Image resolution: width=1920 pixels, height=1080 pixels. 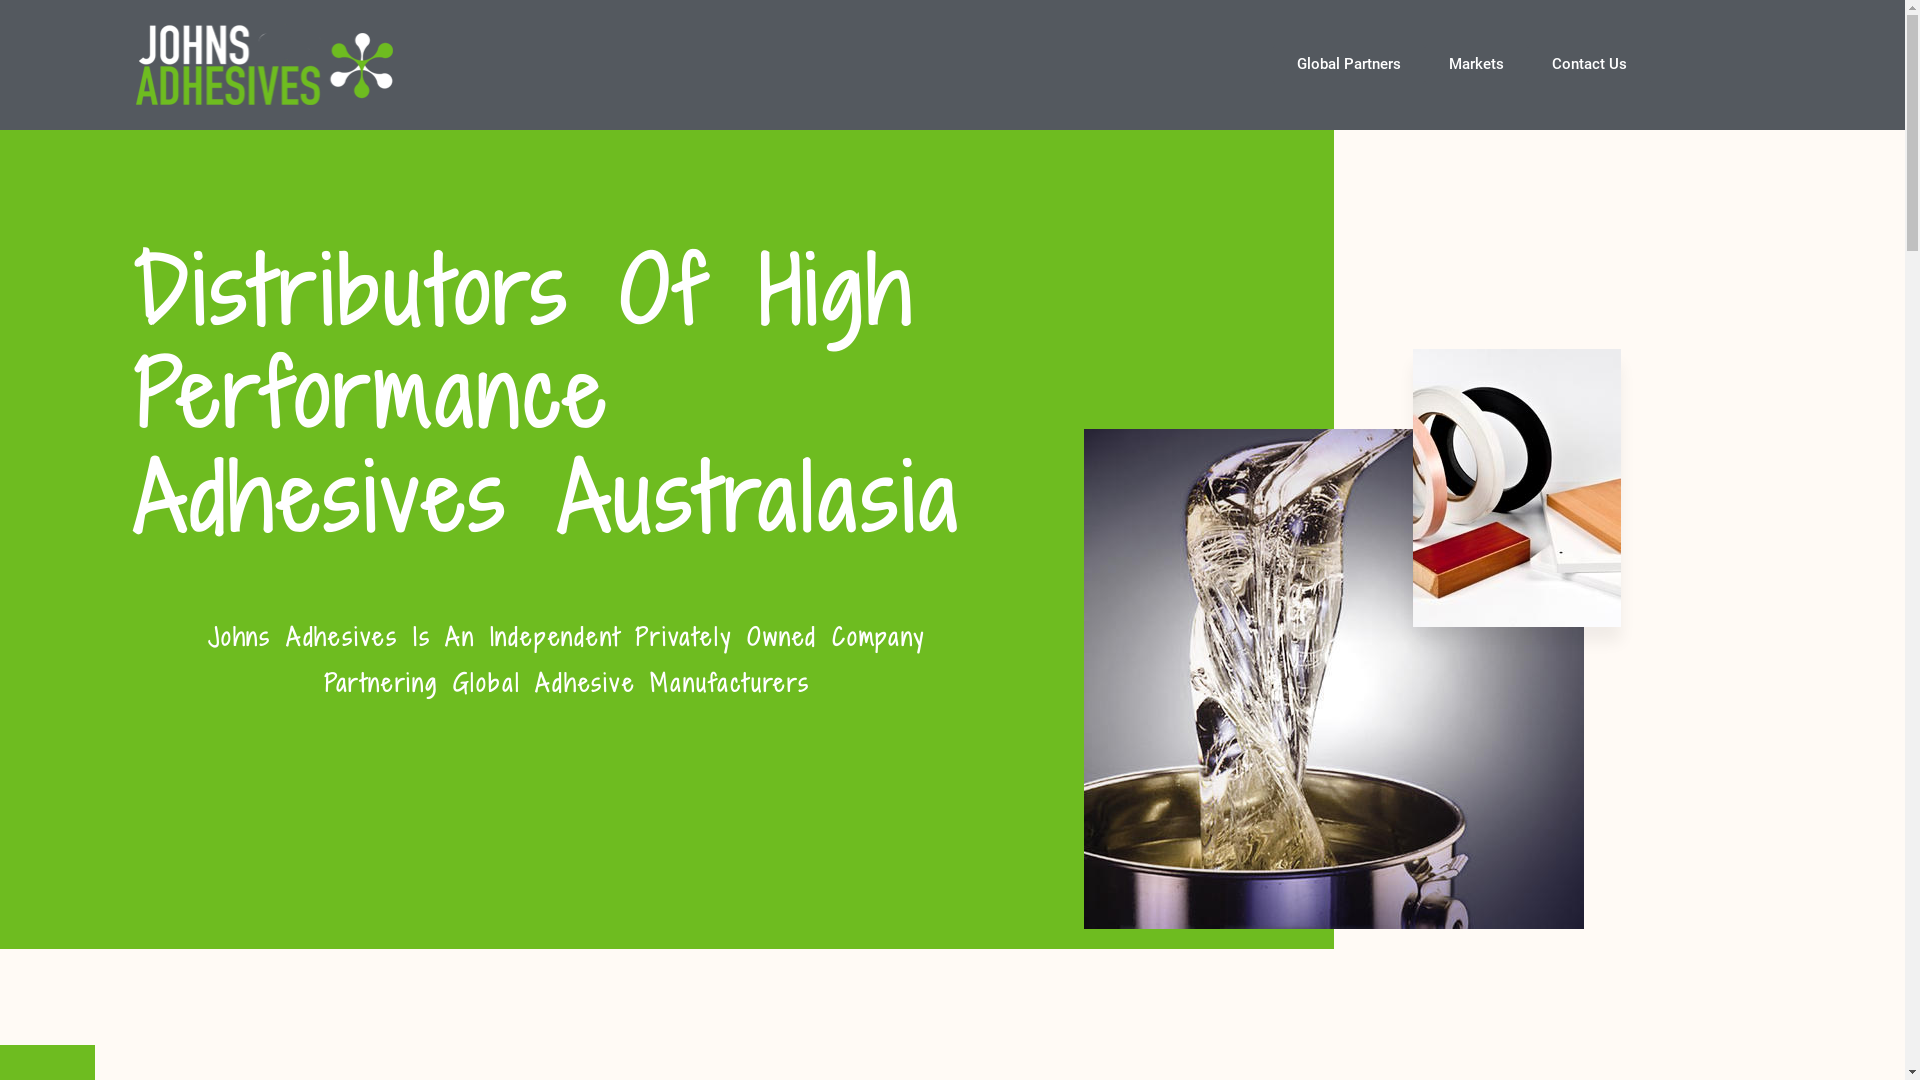 What do you see at coordinates (1349, 64) in the screenshot?
I see `Global Partners` at bounding box center [1349, 64].